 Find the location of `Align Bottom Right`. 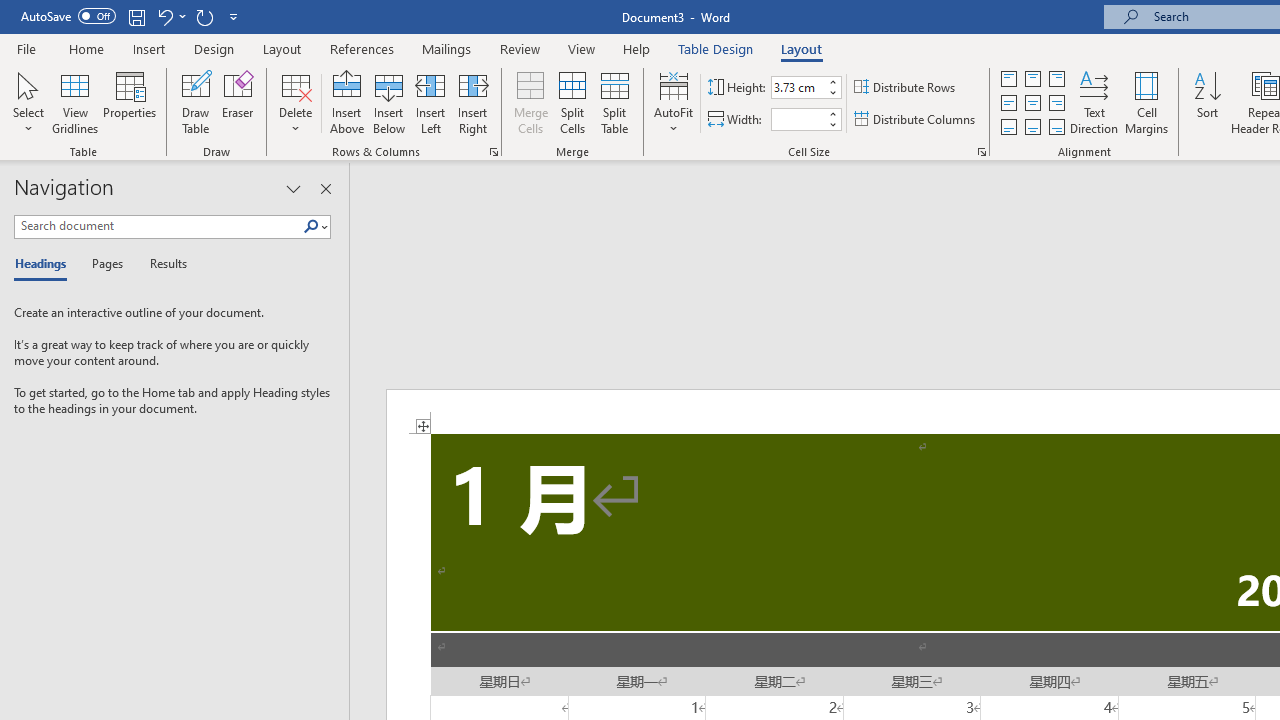

Align Bottom Right is located at coordinates (1056, 126).